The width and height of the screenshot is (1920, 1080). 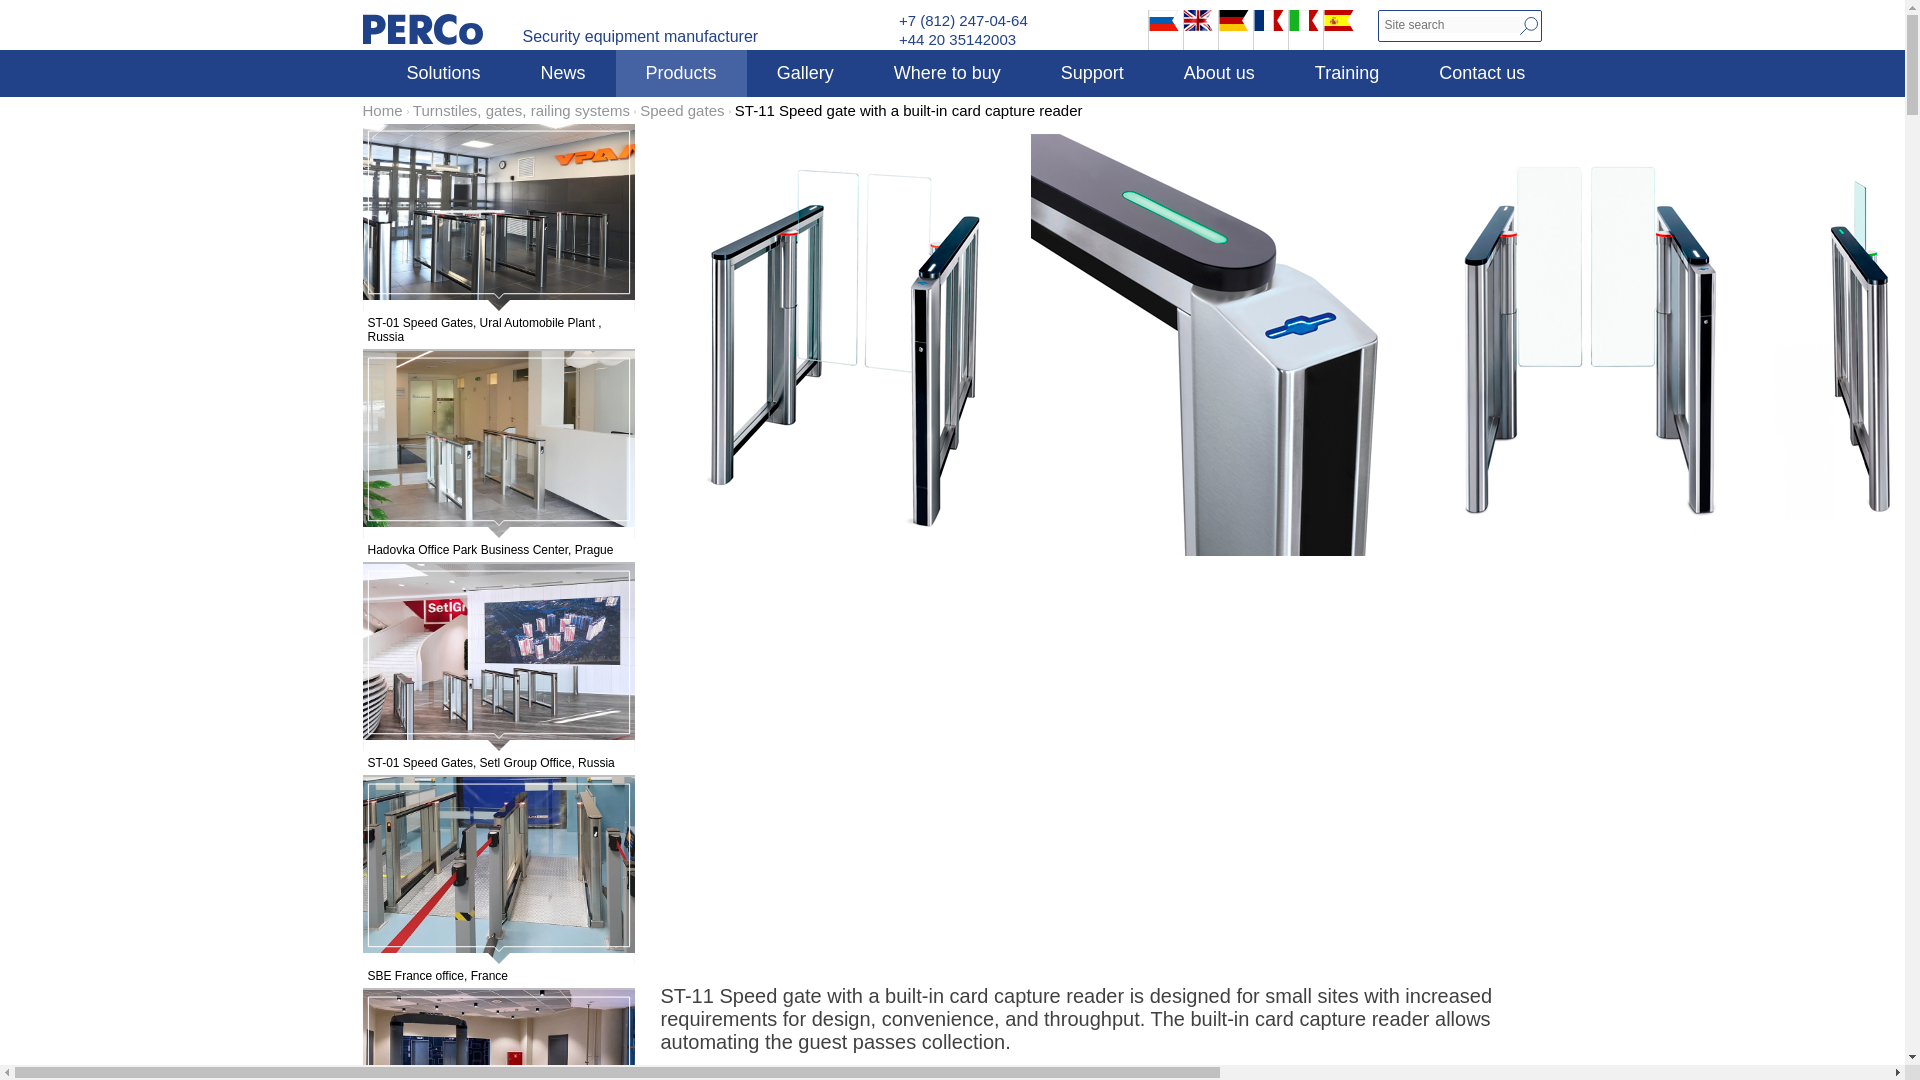 I want to click on News, so click(x=563, y=73).